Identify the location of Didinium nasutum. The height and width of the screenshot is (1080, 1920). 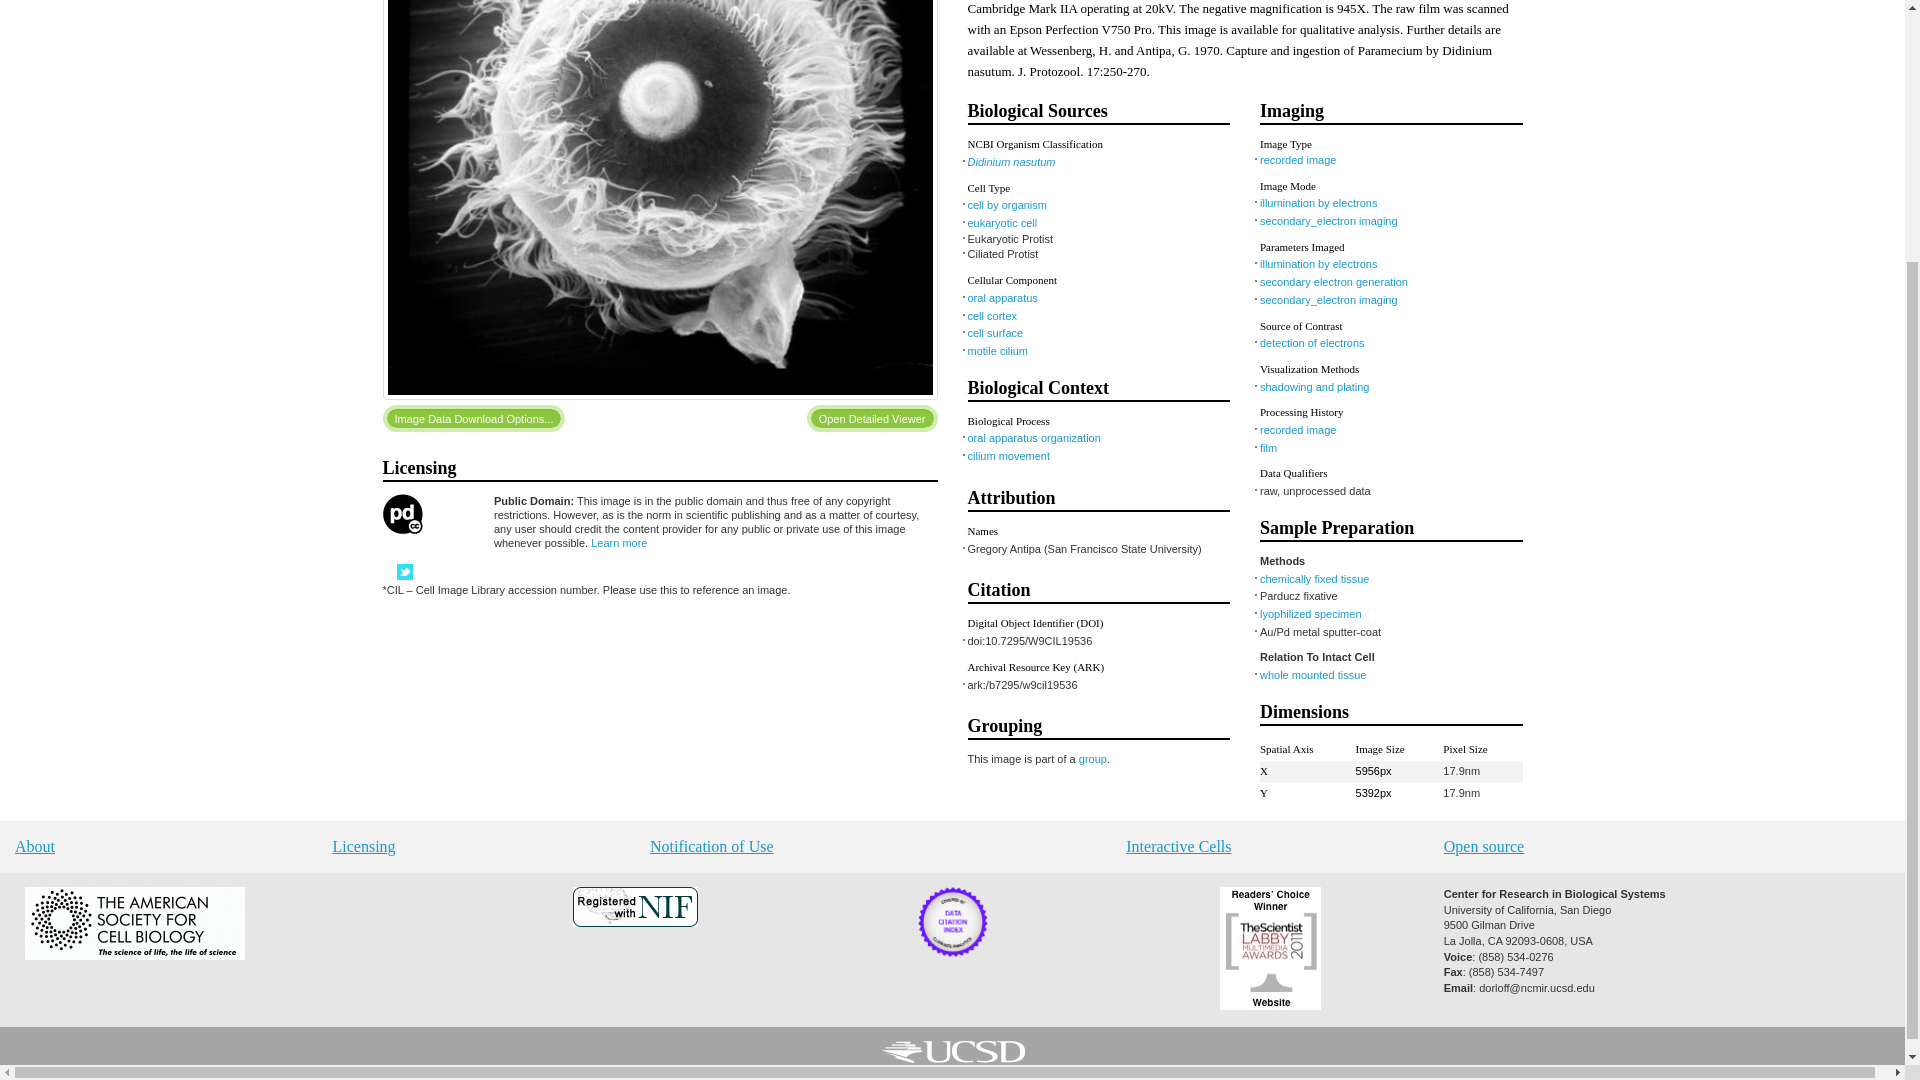
(1012, 162).